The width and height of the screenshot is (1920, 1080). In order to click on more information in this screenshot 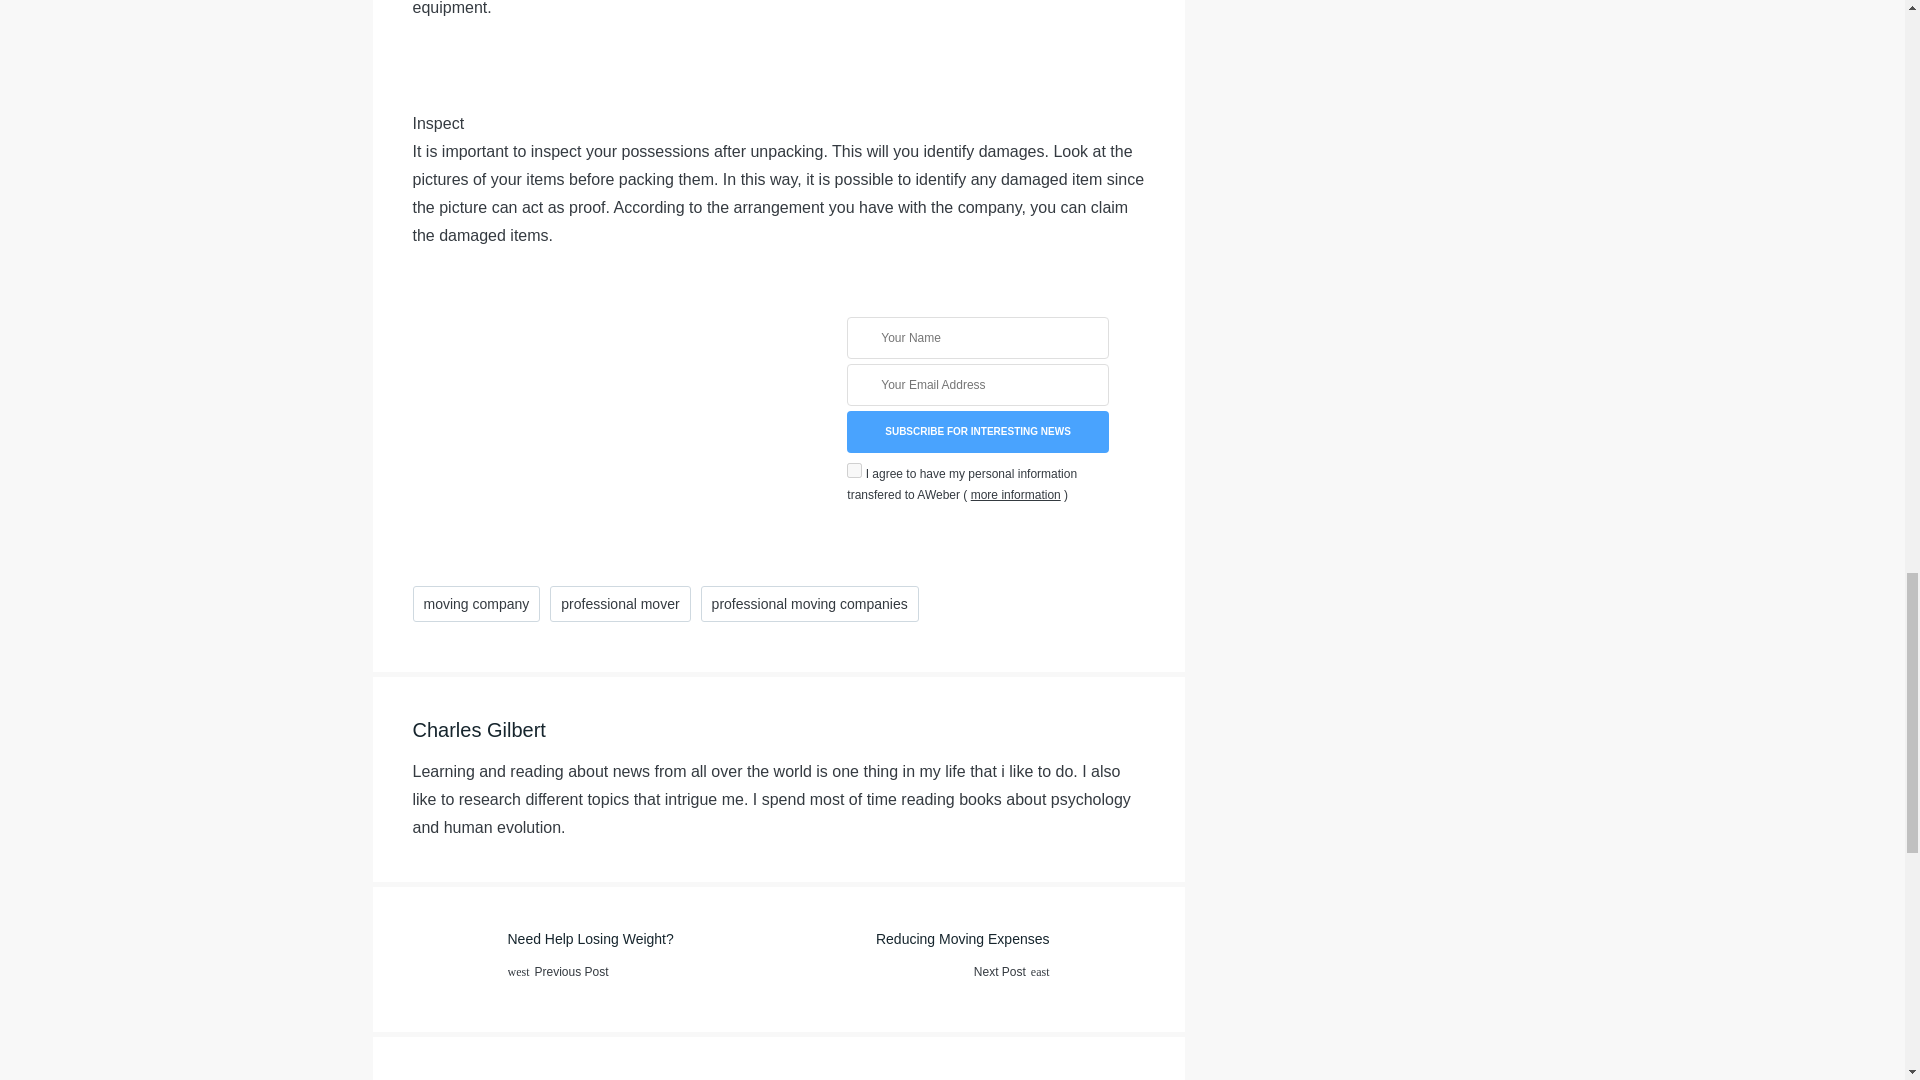, I will do `click(1016, 495)`.